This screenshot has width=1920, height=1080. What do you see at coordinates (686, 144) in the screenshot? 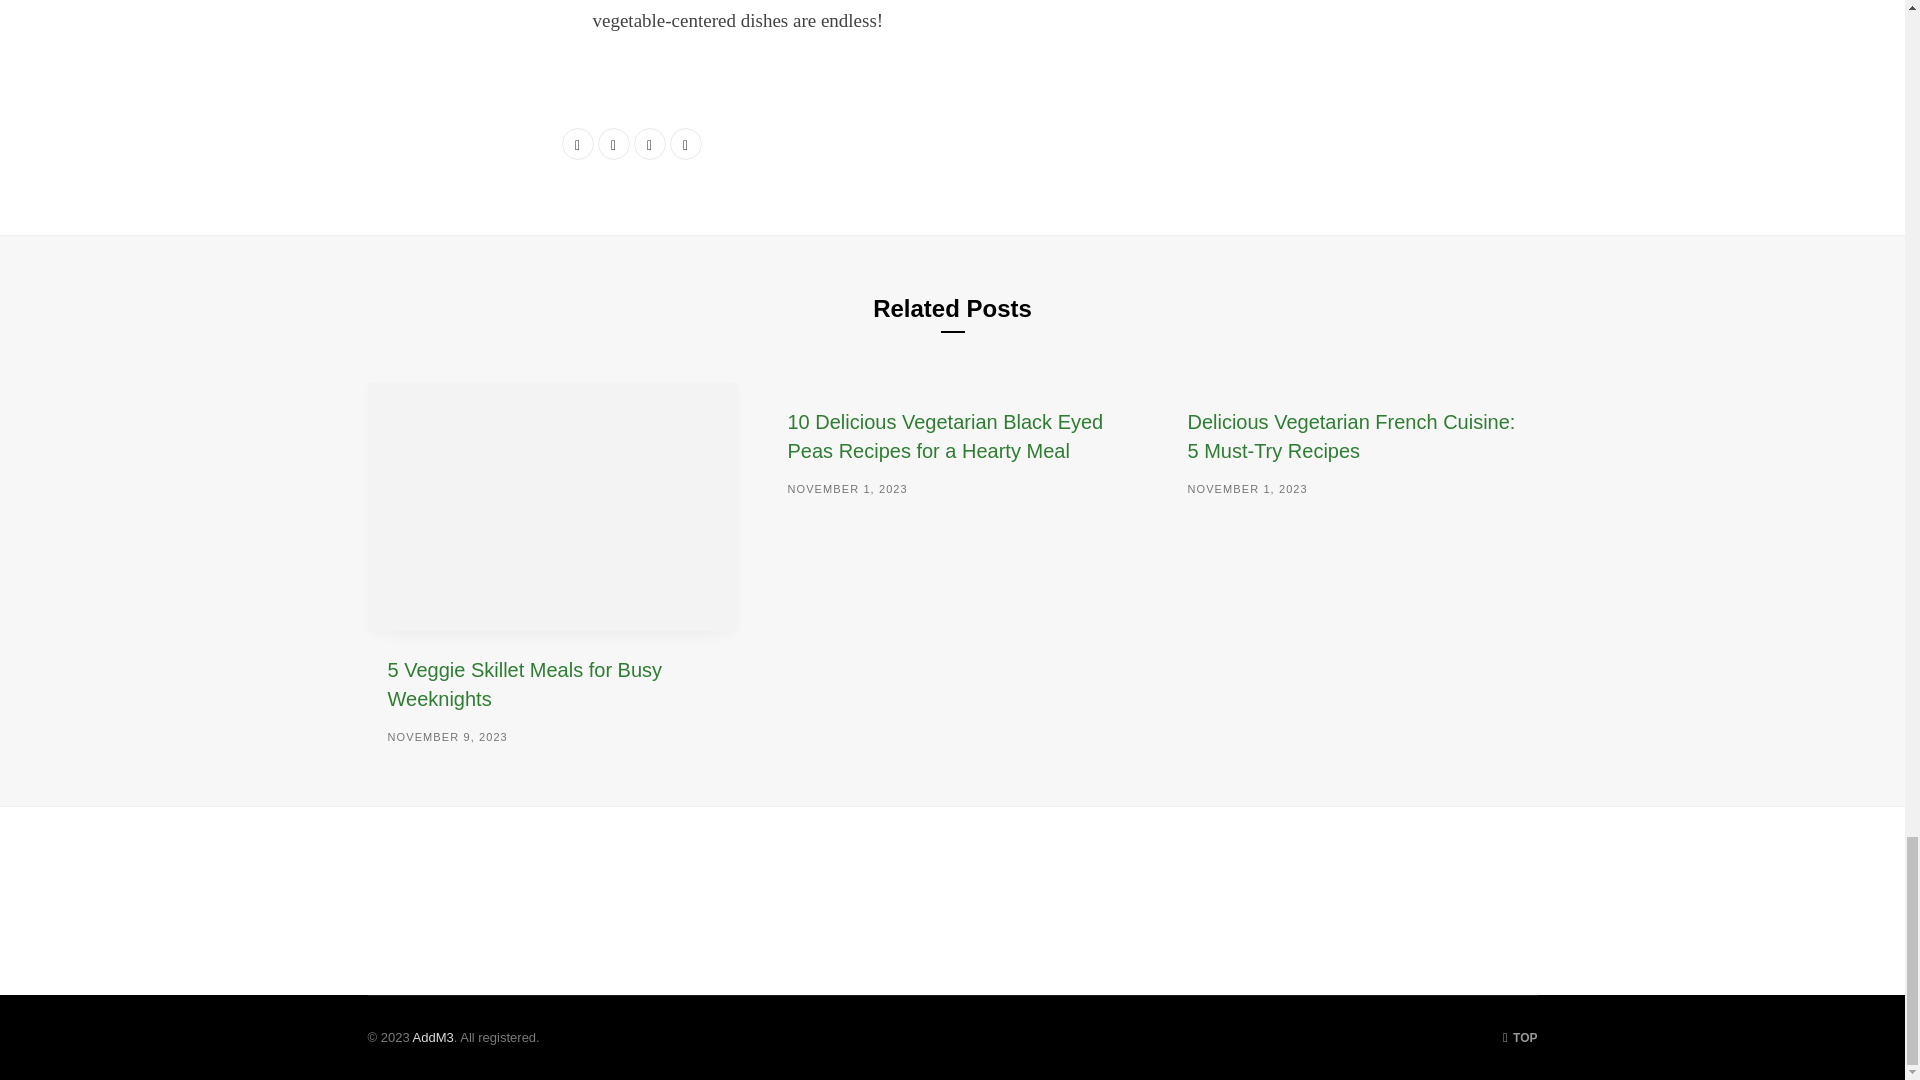
I see `Pinterest` at bounding box center [686, 144].